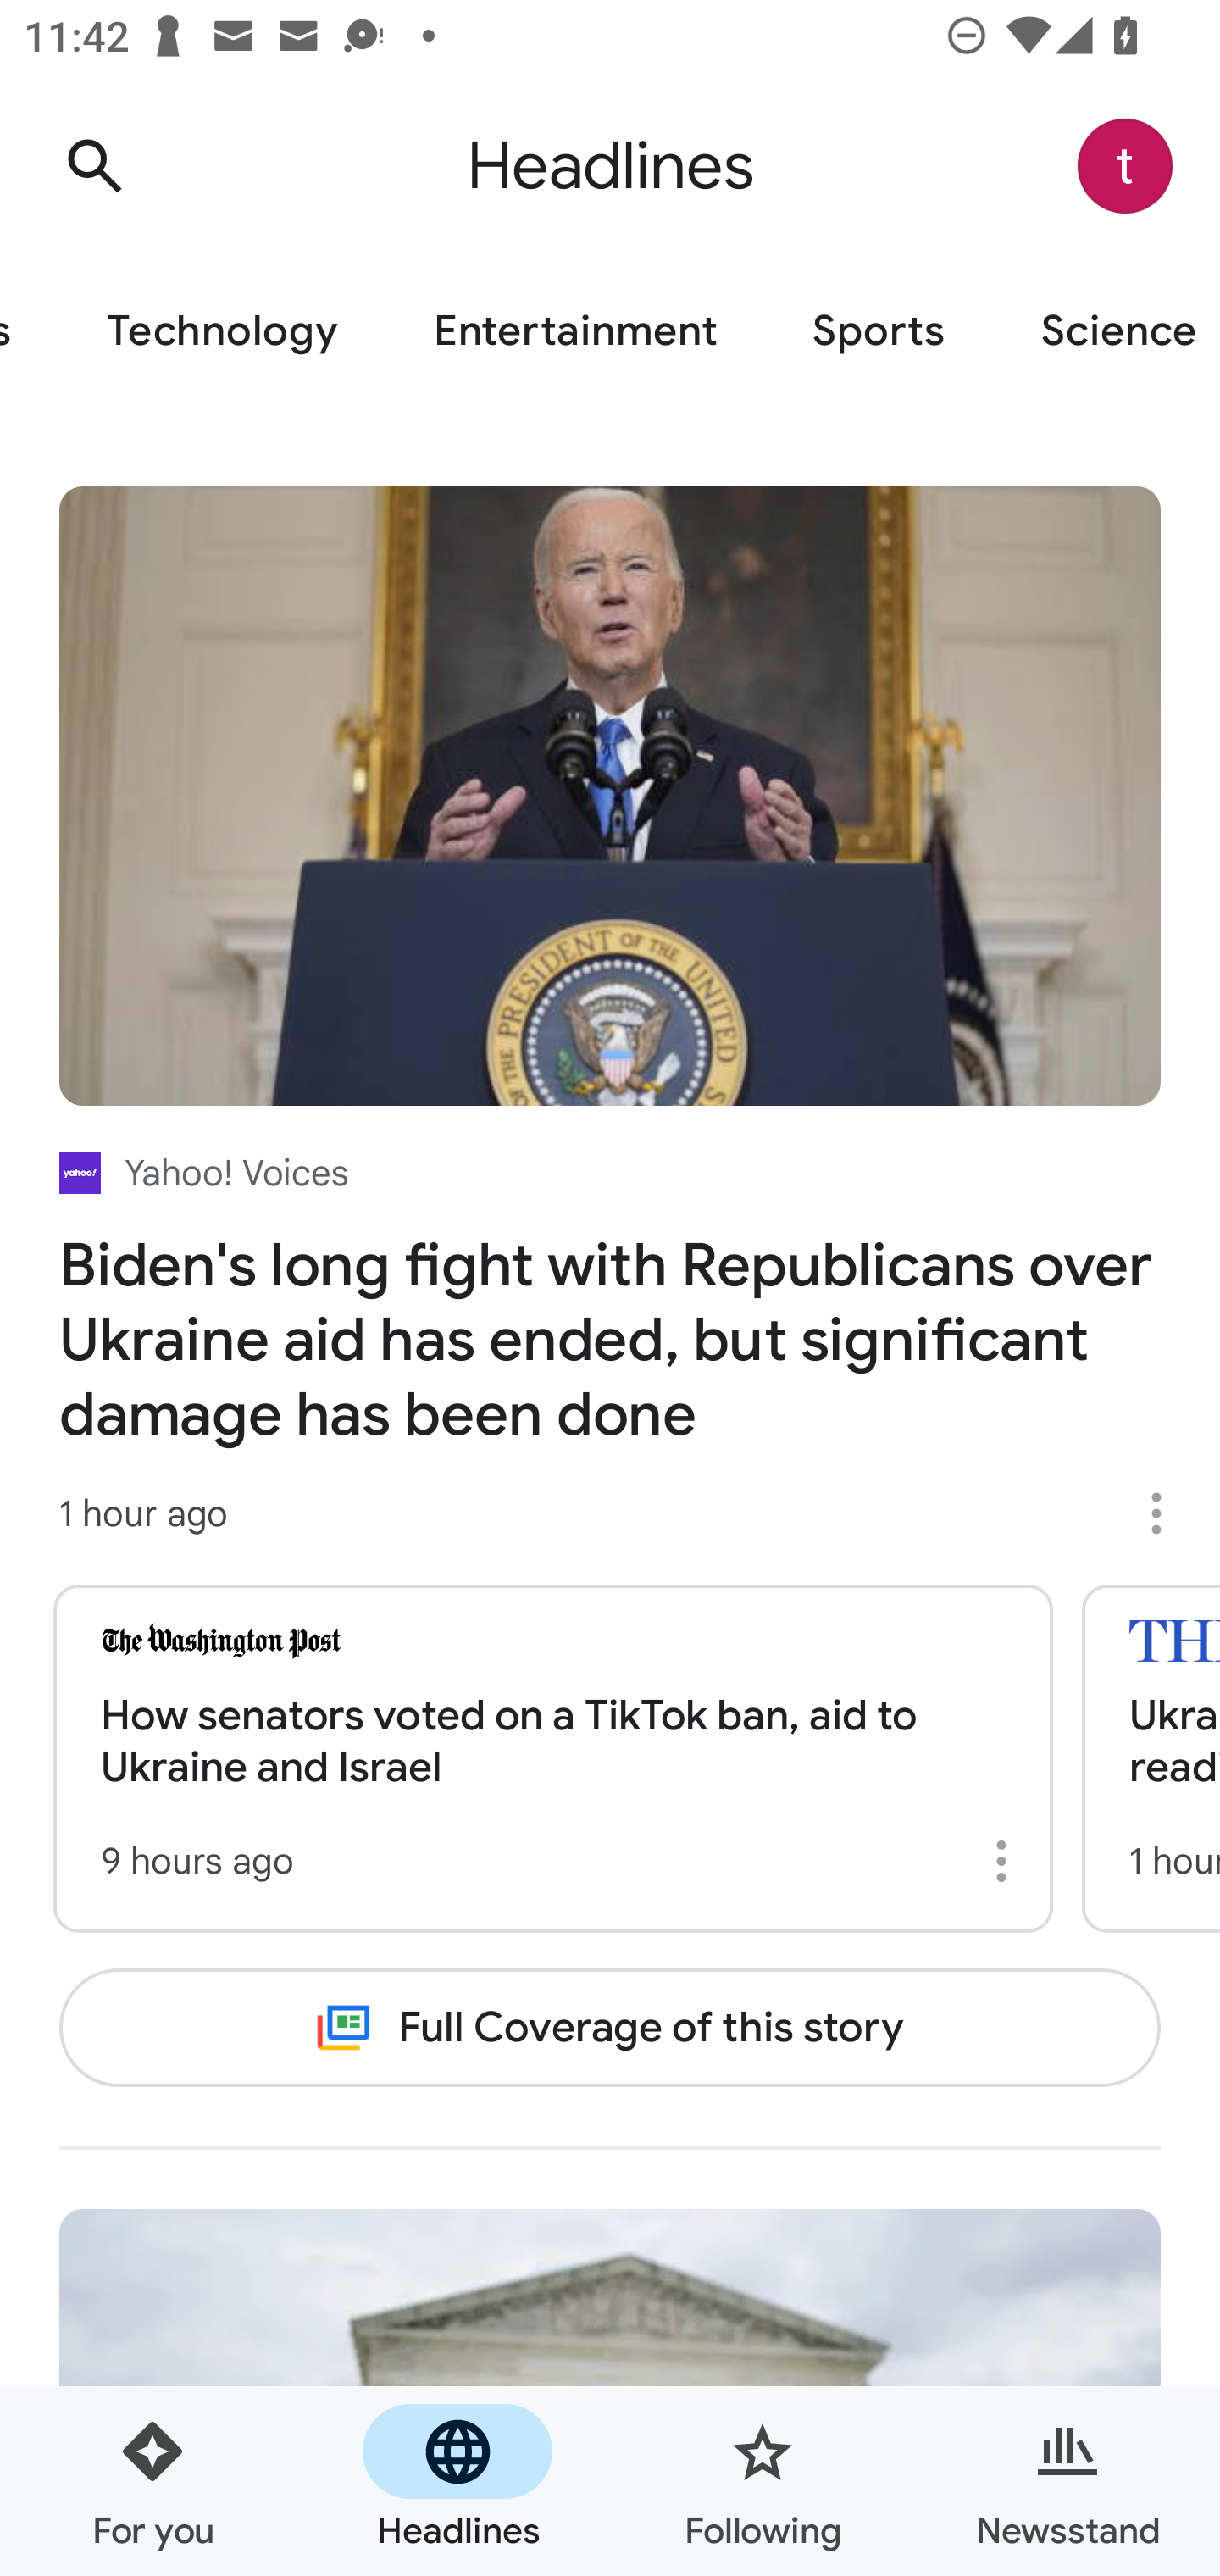  I want to click on Full Coverage of this story, so click(610, 2027).